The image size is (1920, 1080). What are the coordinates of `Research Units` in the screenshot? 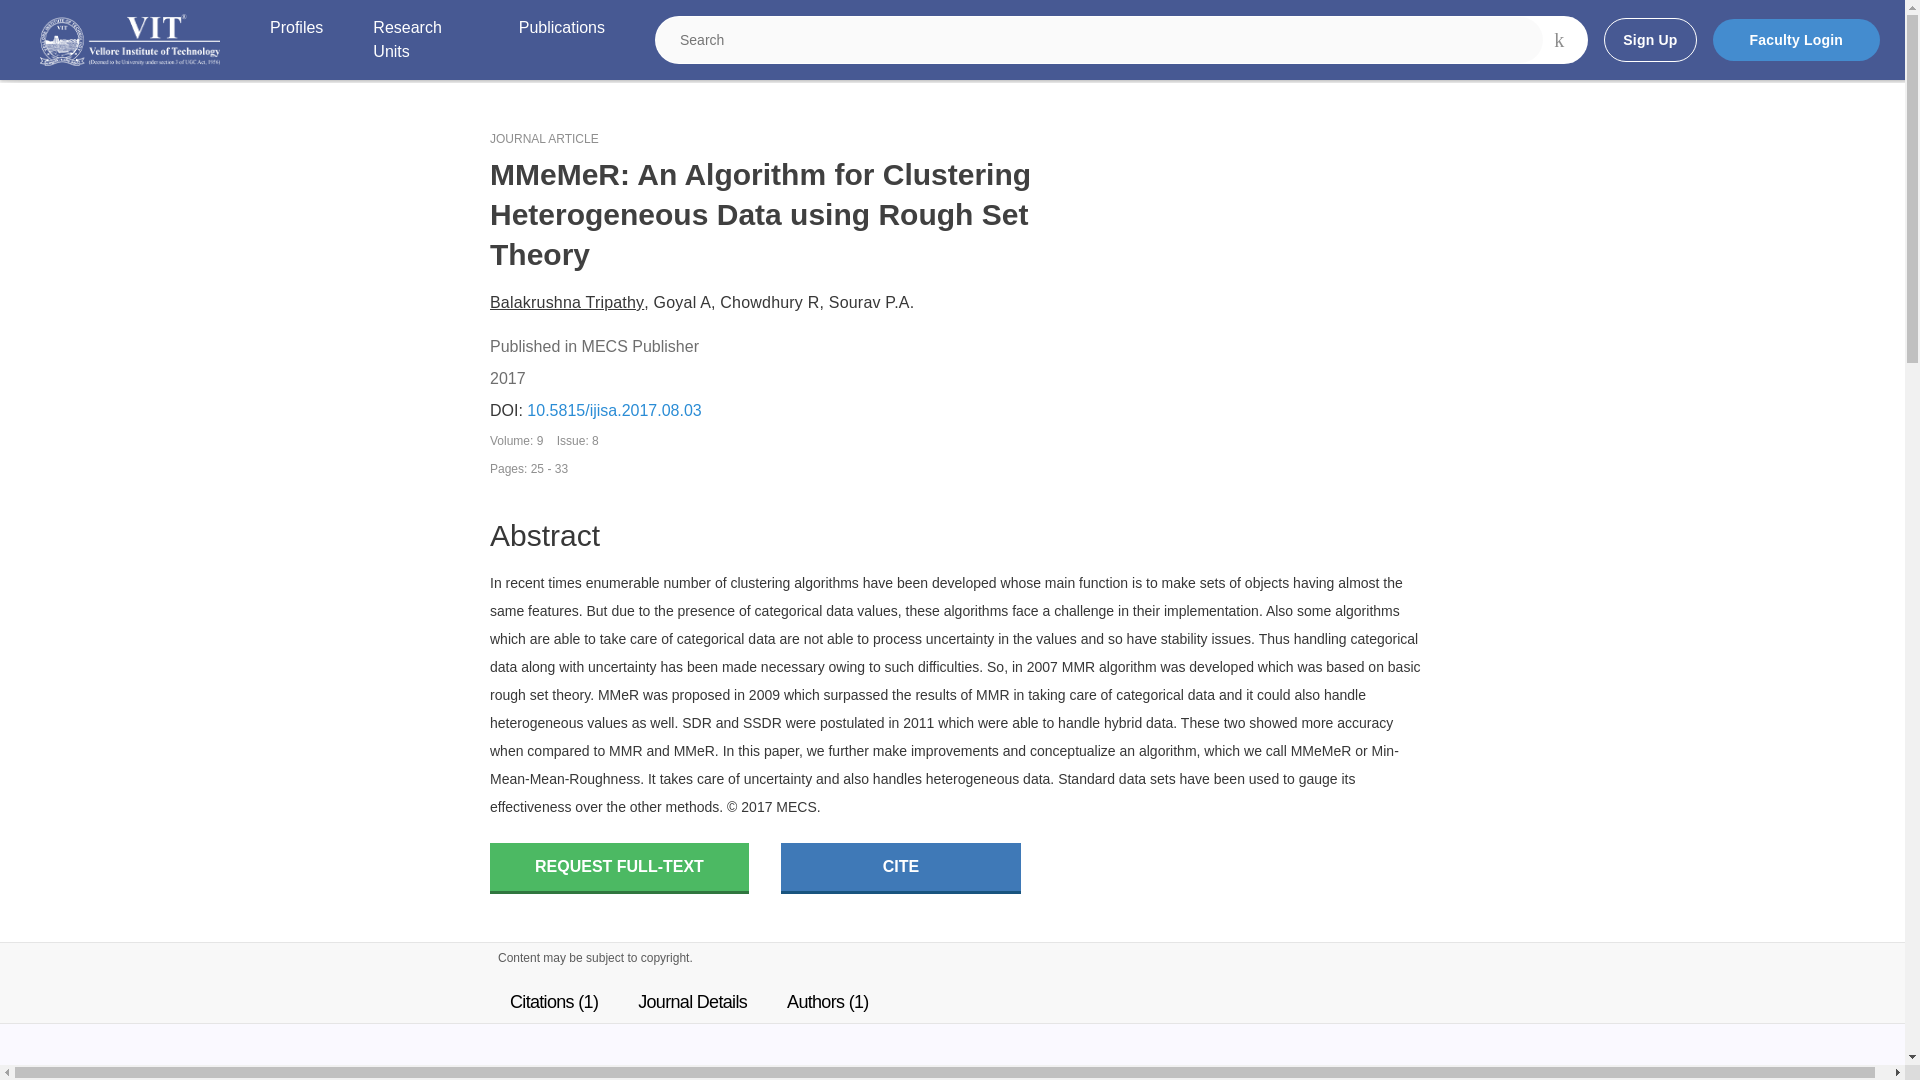 It's located at (420, 40).